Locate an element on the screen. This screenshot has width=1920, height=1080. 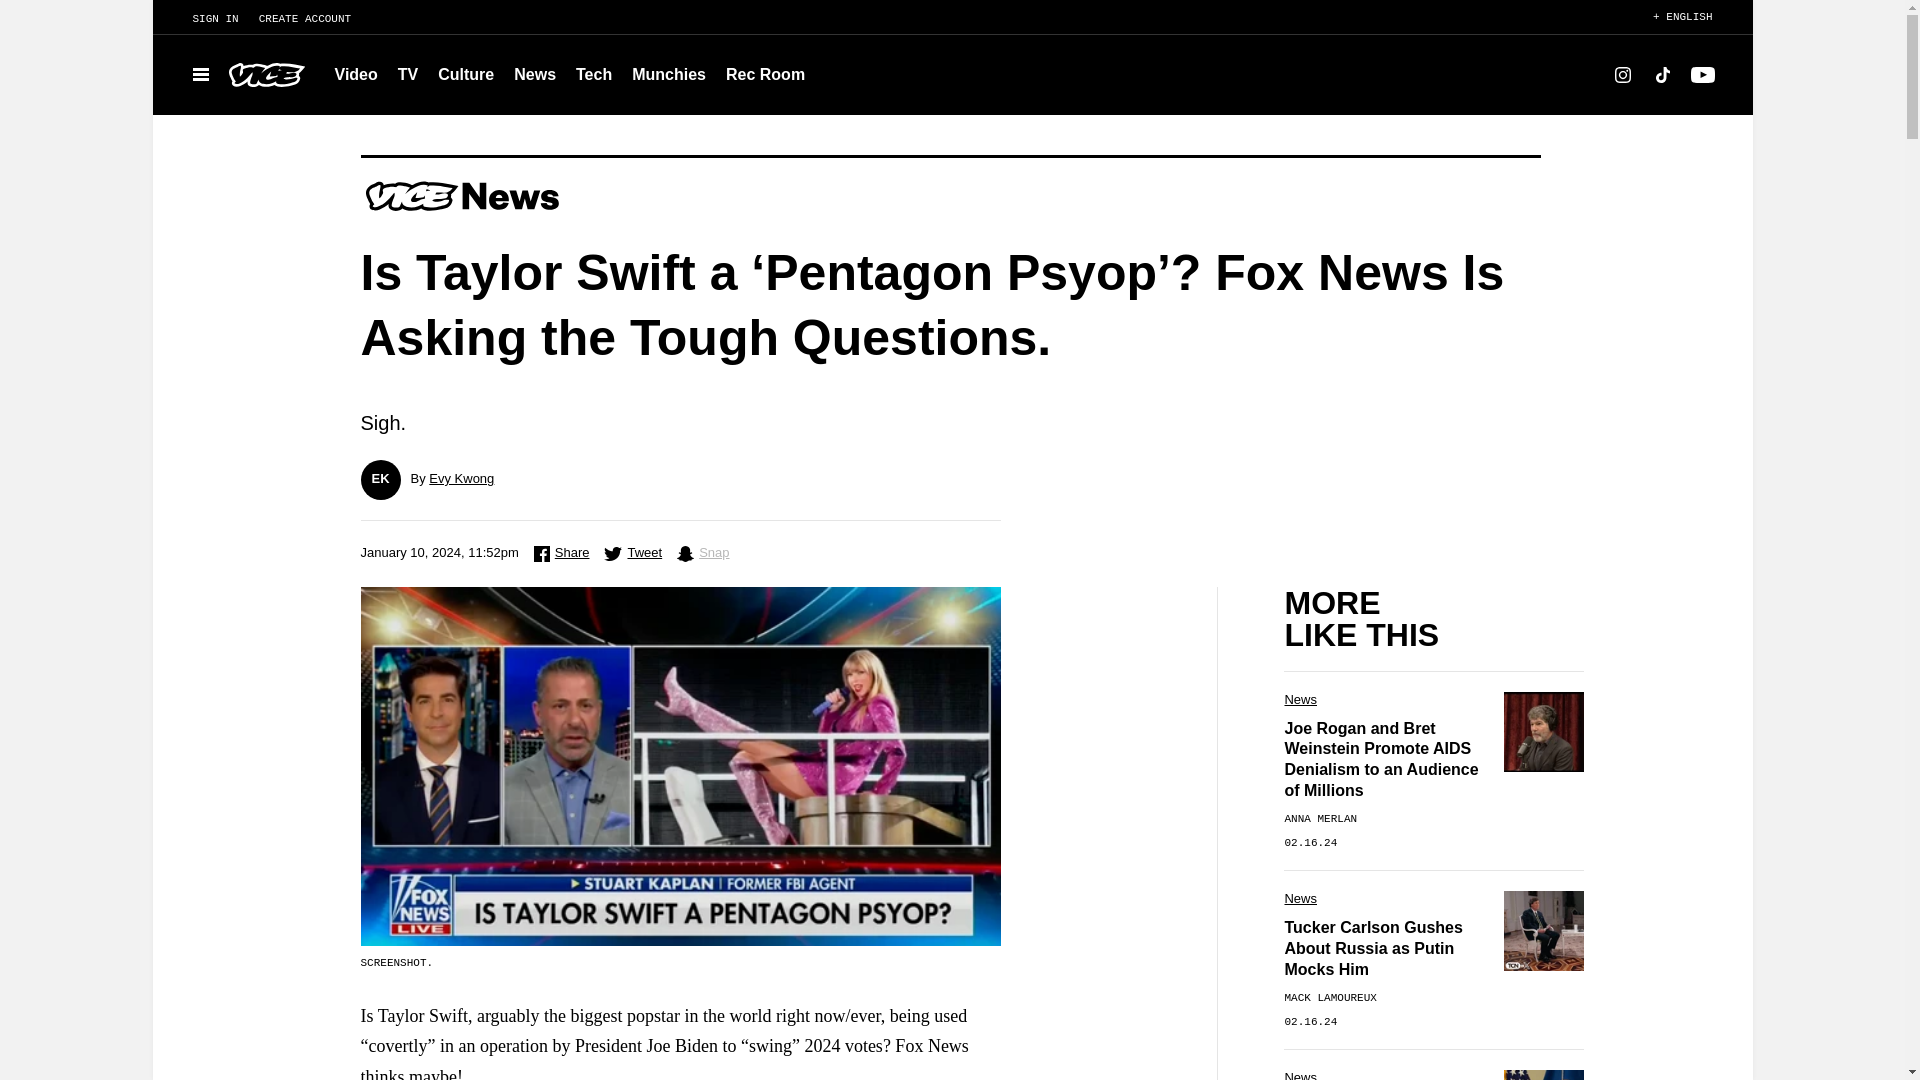
Rec Room is located at coordinates (765, 74).